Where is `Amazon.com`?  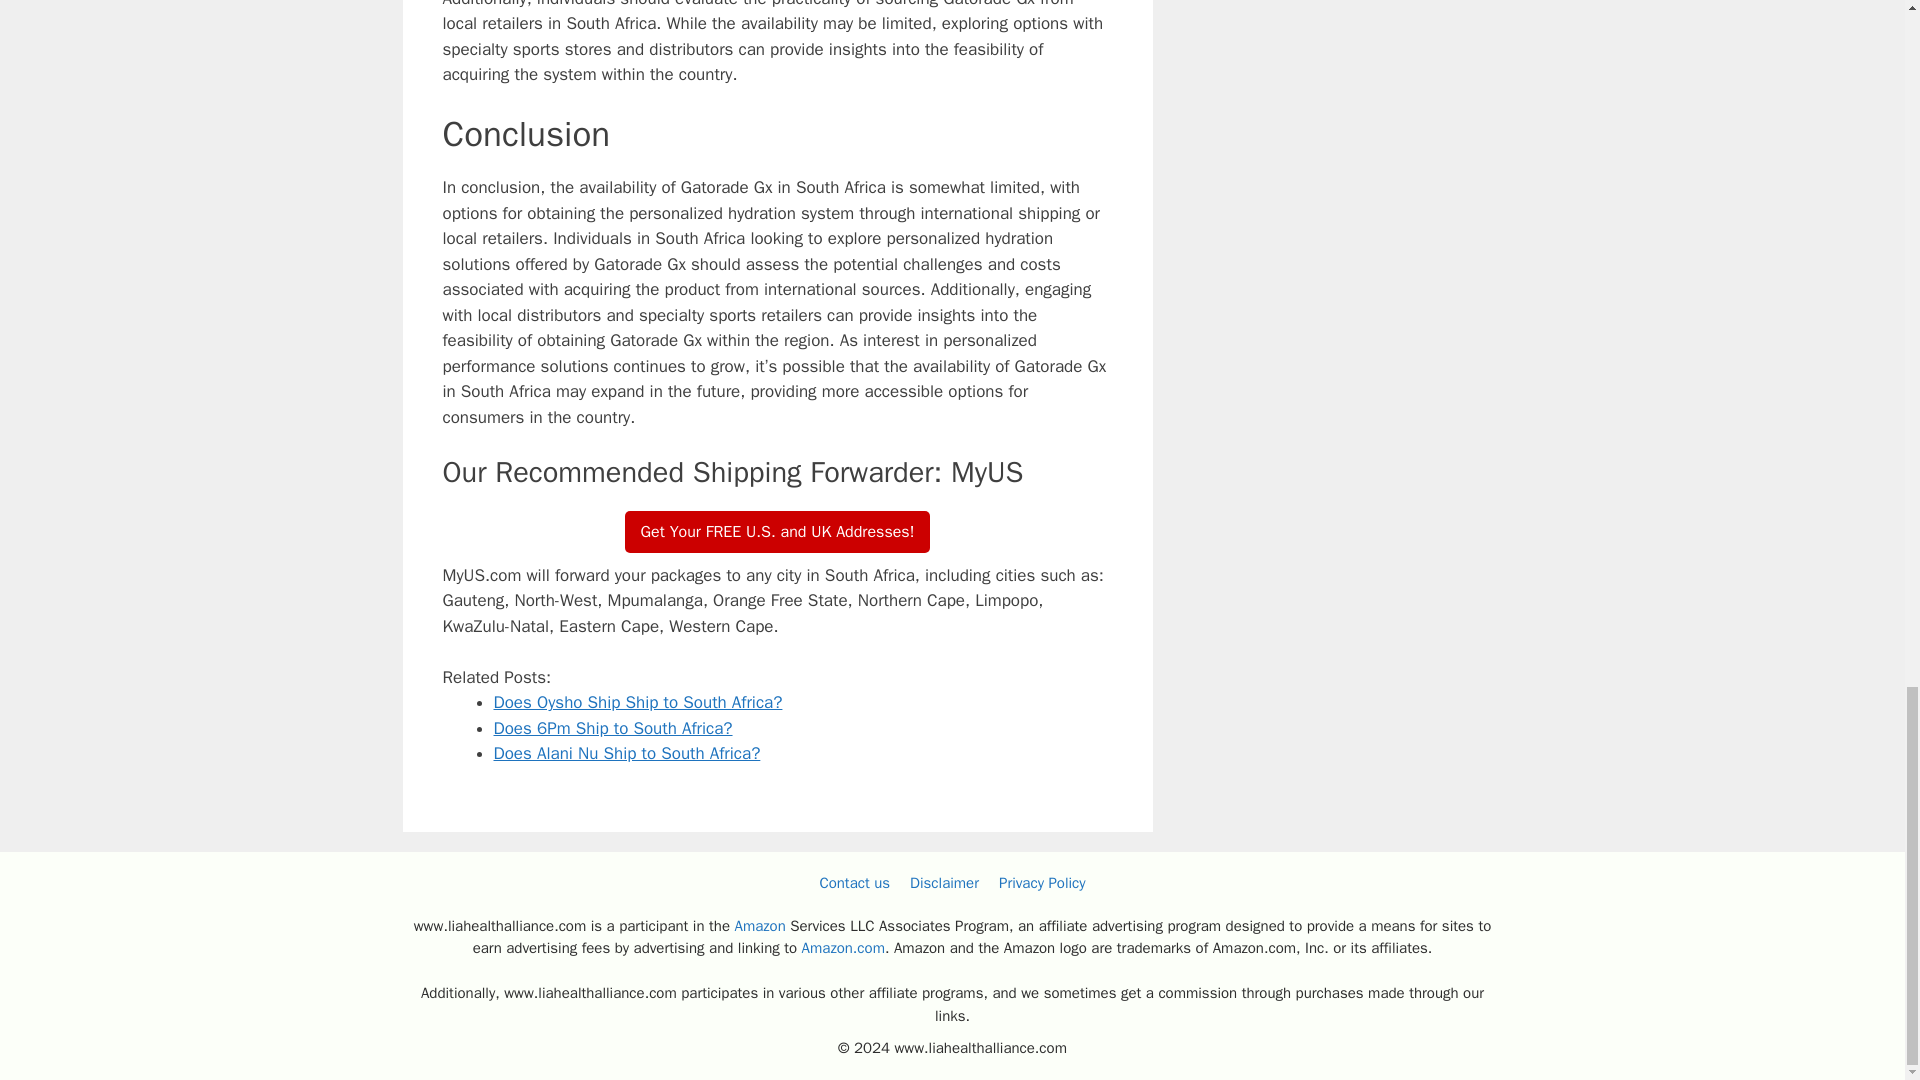
Amazon.com is located at coordinates (844, 947).